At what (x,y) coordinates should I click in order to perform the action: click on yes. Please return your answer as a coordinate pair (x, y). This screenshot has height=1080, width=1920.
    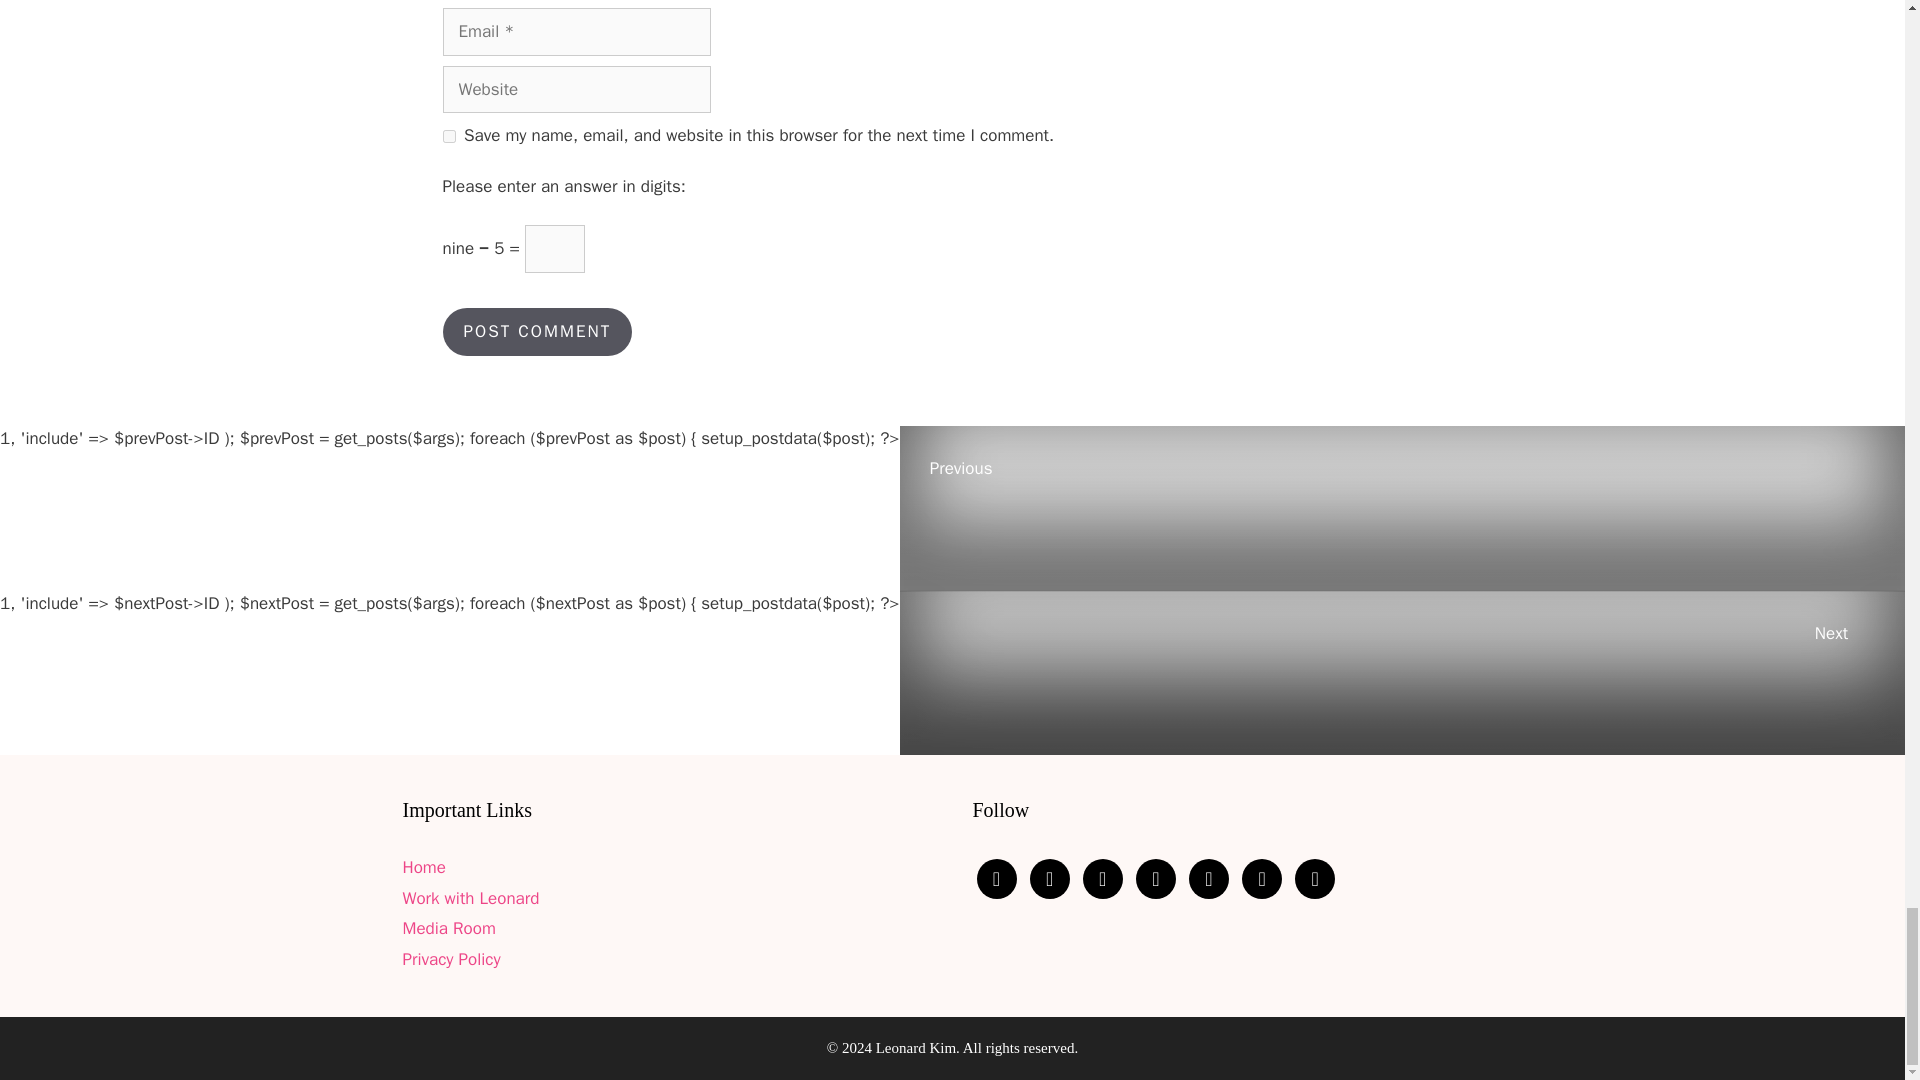
    Looking at the image, I should click on (448, 136).